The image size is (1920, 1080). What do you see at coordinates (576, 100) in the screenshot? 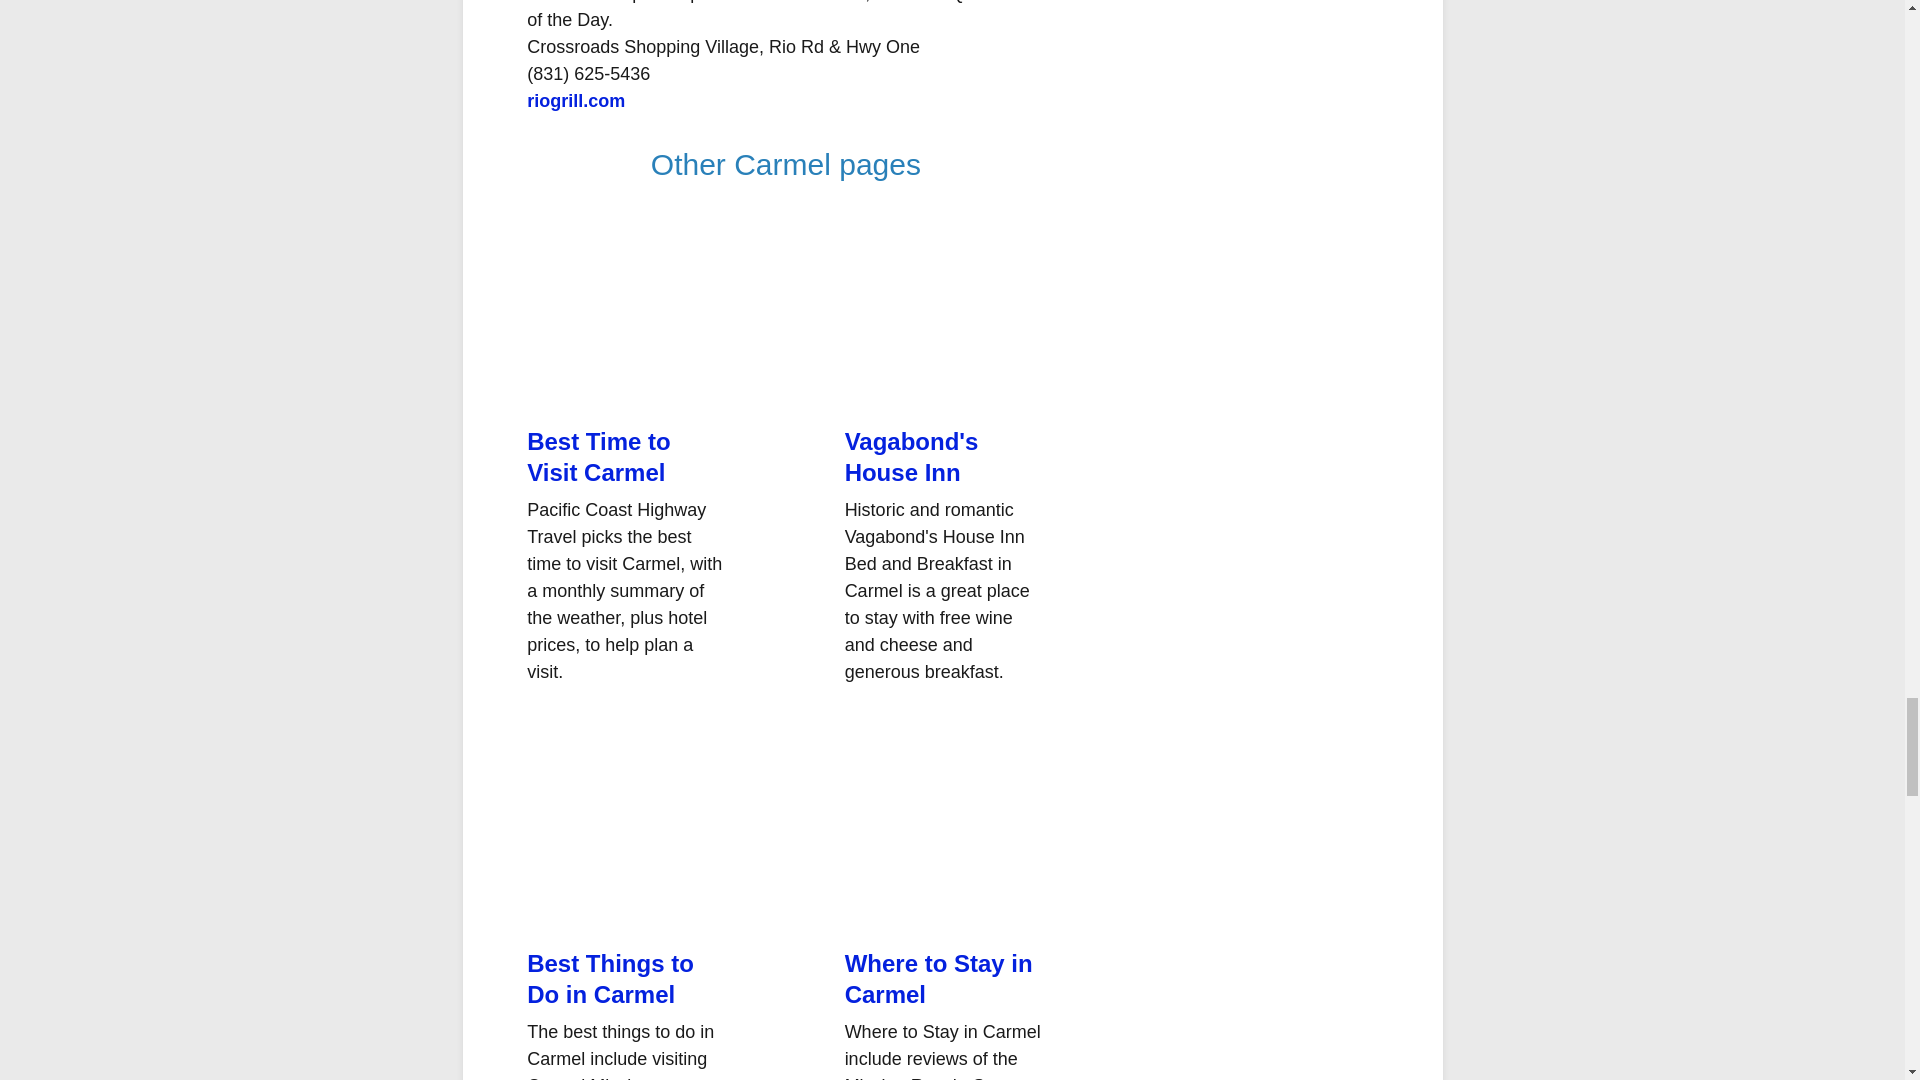
I see `riogrill.com` at bounding box center [576, 100].